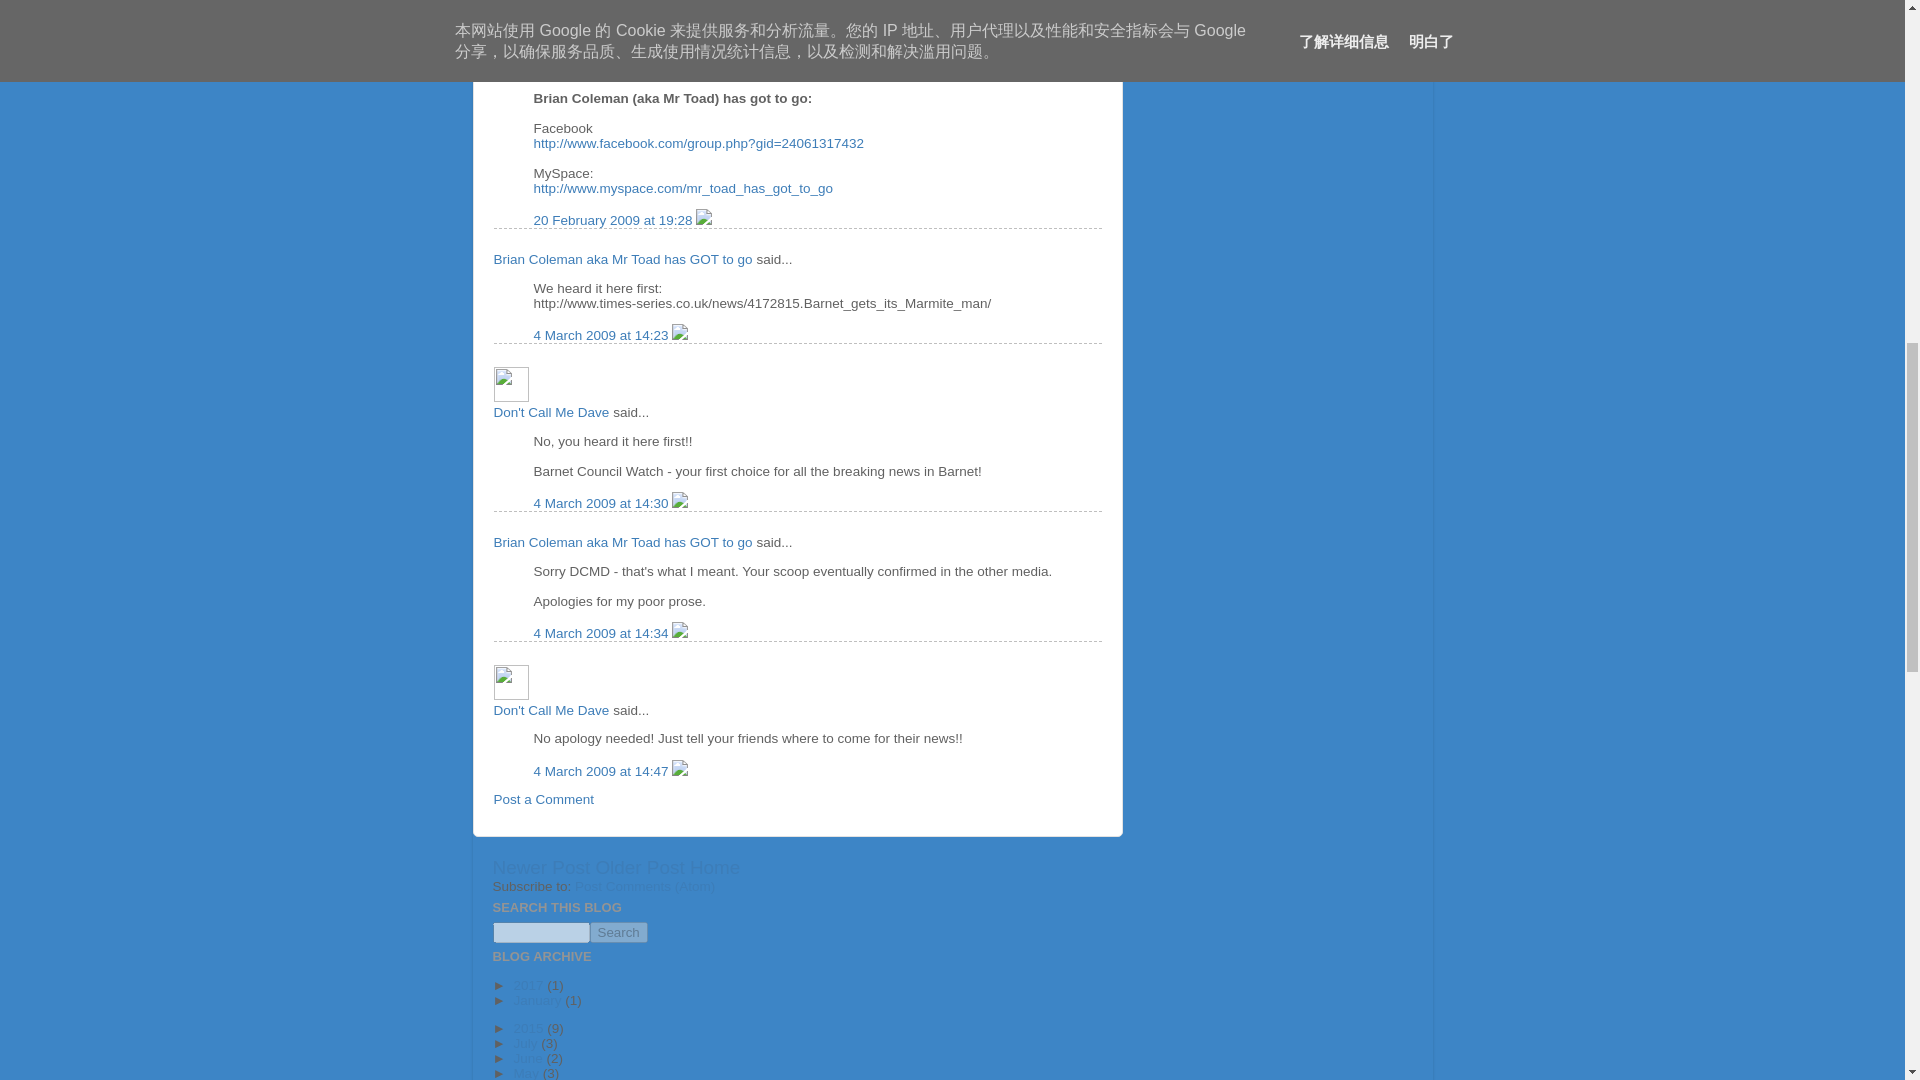 This screenshot has height=1080, width=1920. I want to click on Search, so click(618, 932).